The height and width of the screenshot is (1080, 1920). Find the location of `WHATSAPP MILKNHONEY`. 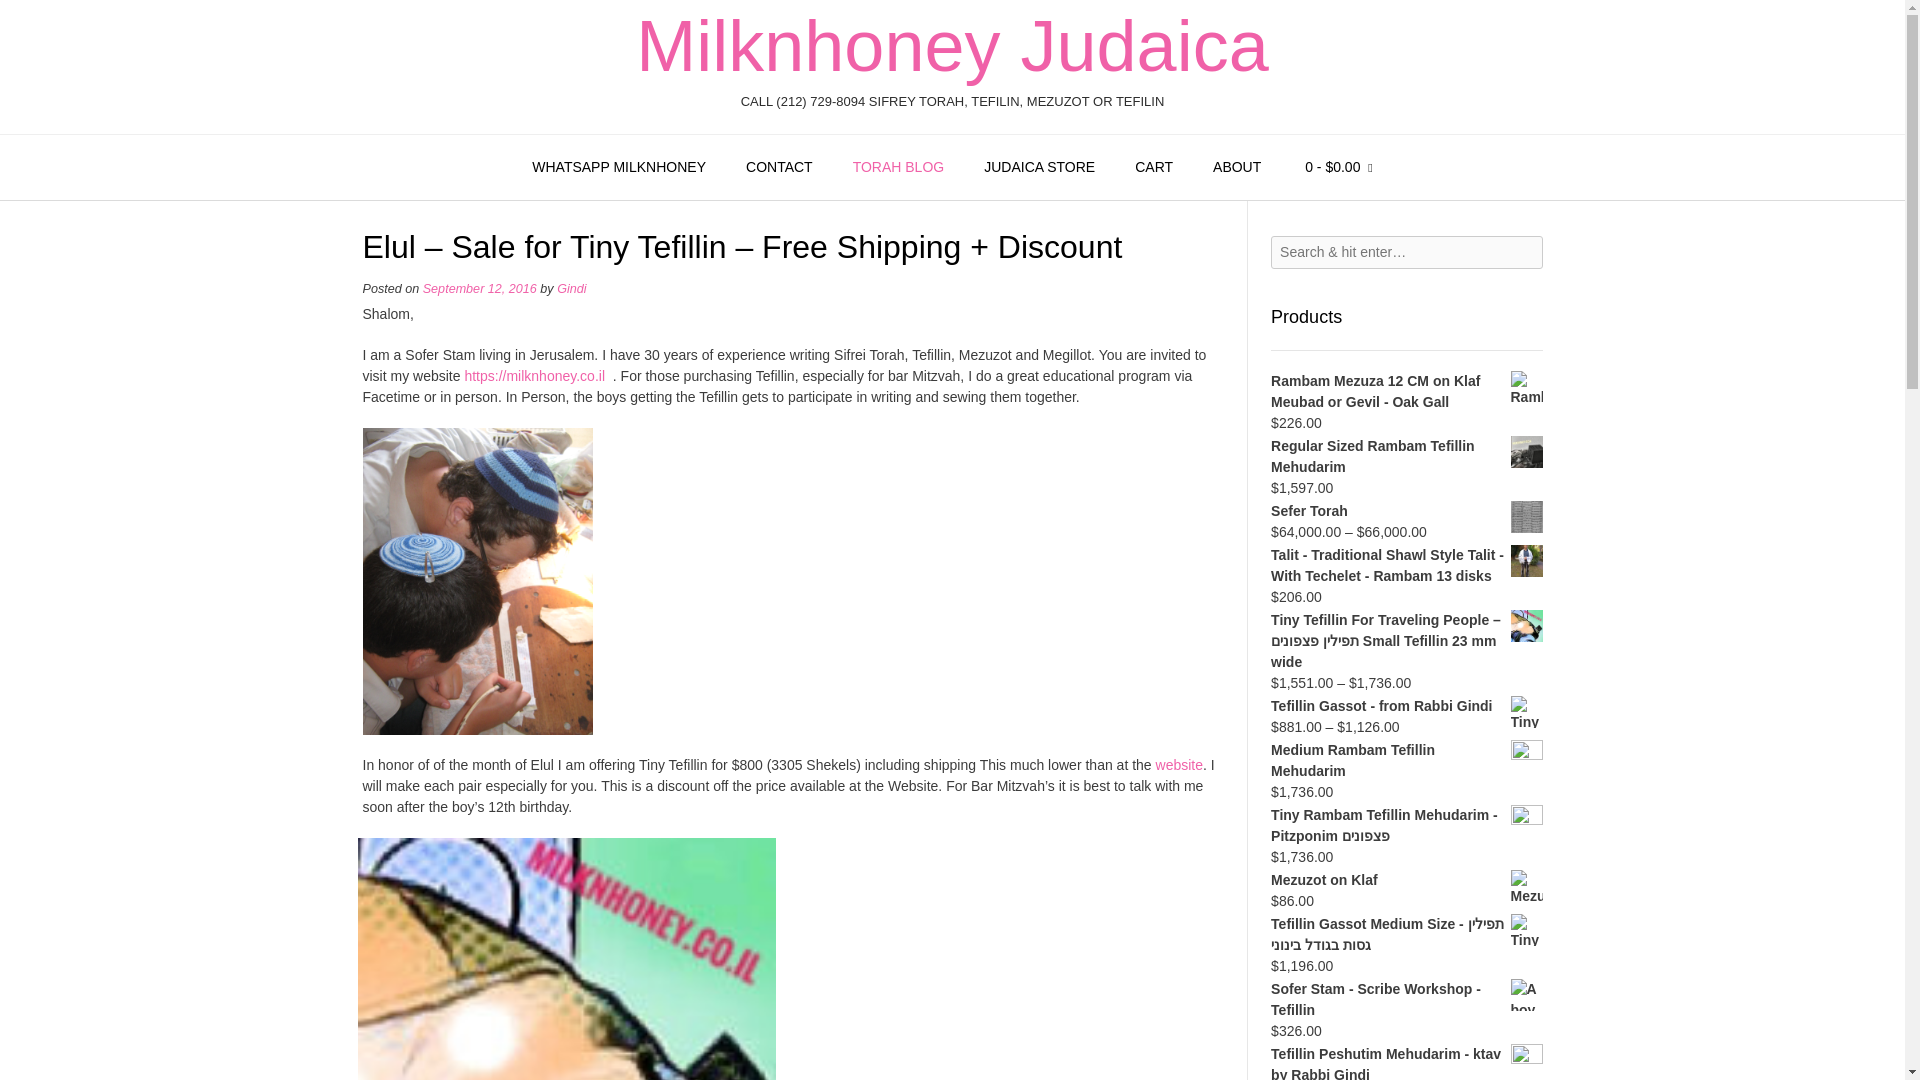

WHATSAPP MILKNHONEY is located at coordinates (618, 168).